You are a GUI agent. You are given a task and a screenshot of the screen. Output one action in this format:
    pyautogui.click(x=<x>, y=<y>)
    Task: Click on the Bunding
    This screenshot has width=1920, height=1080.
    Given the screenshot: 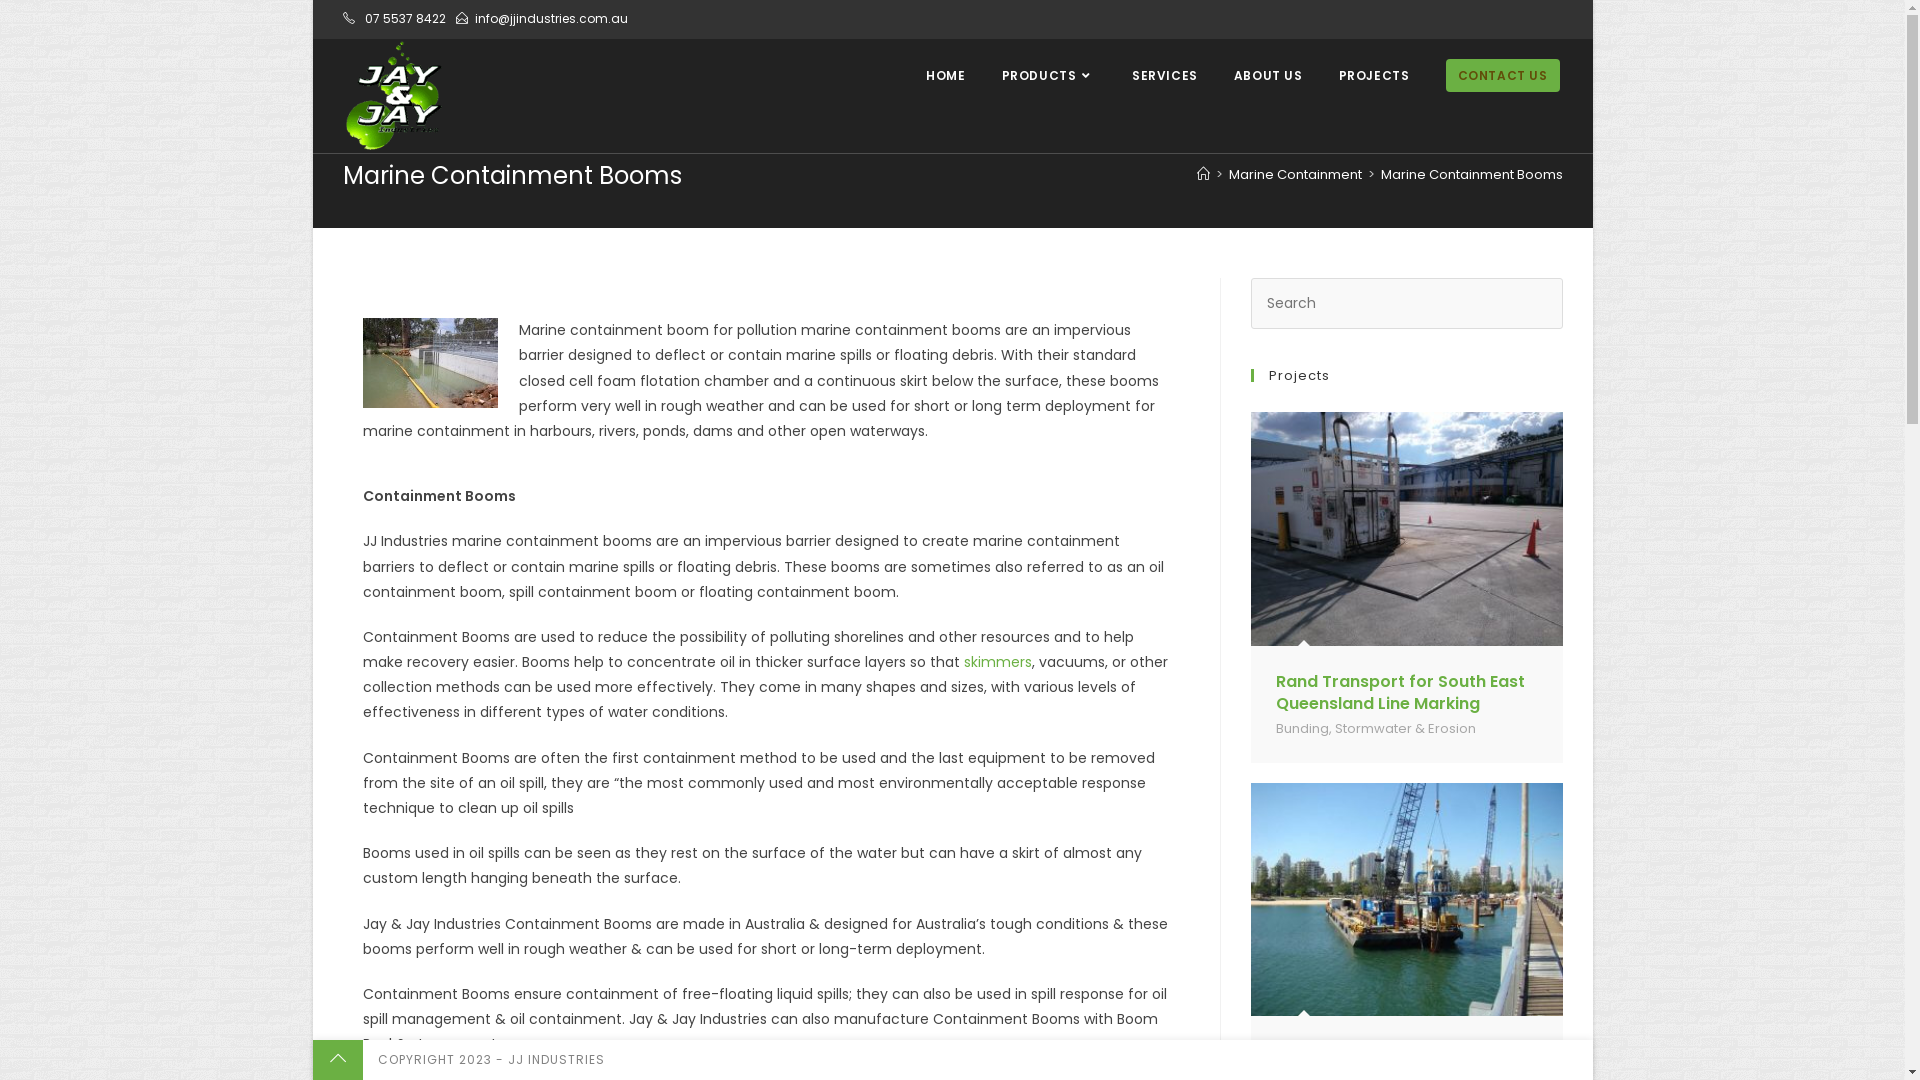 What is the action you would take?
    pyautogui.click(x=1302, y=728)
    